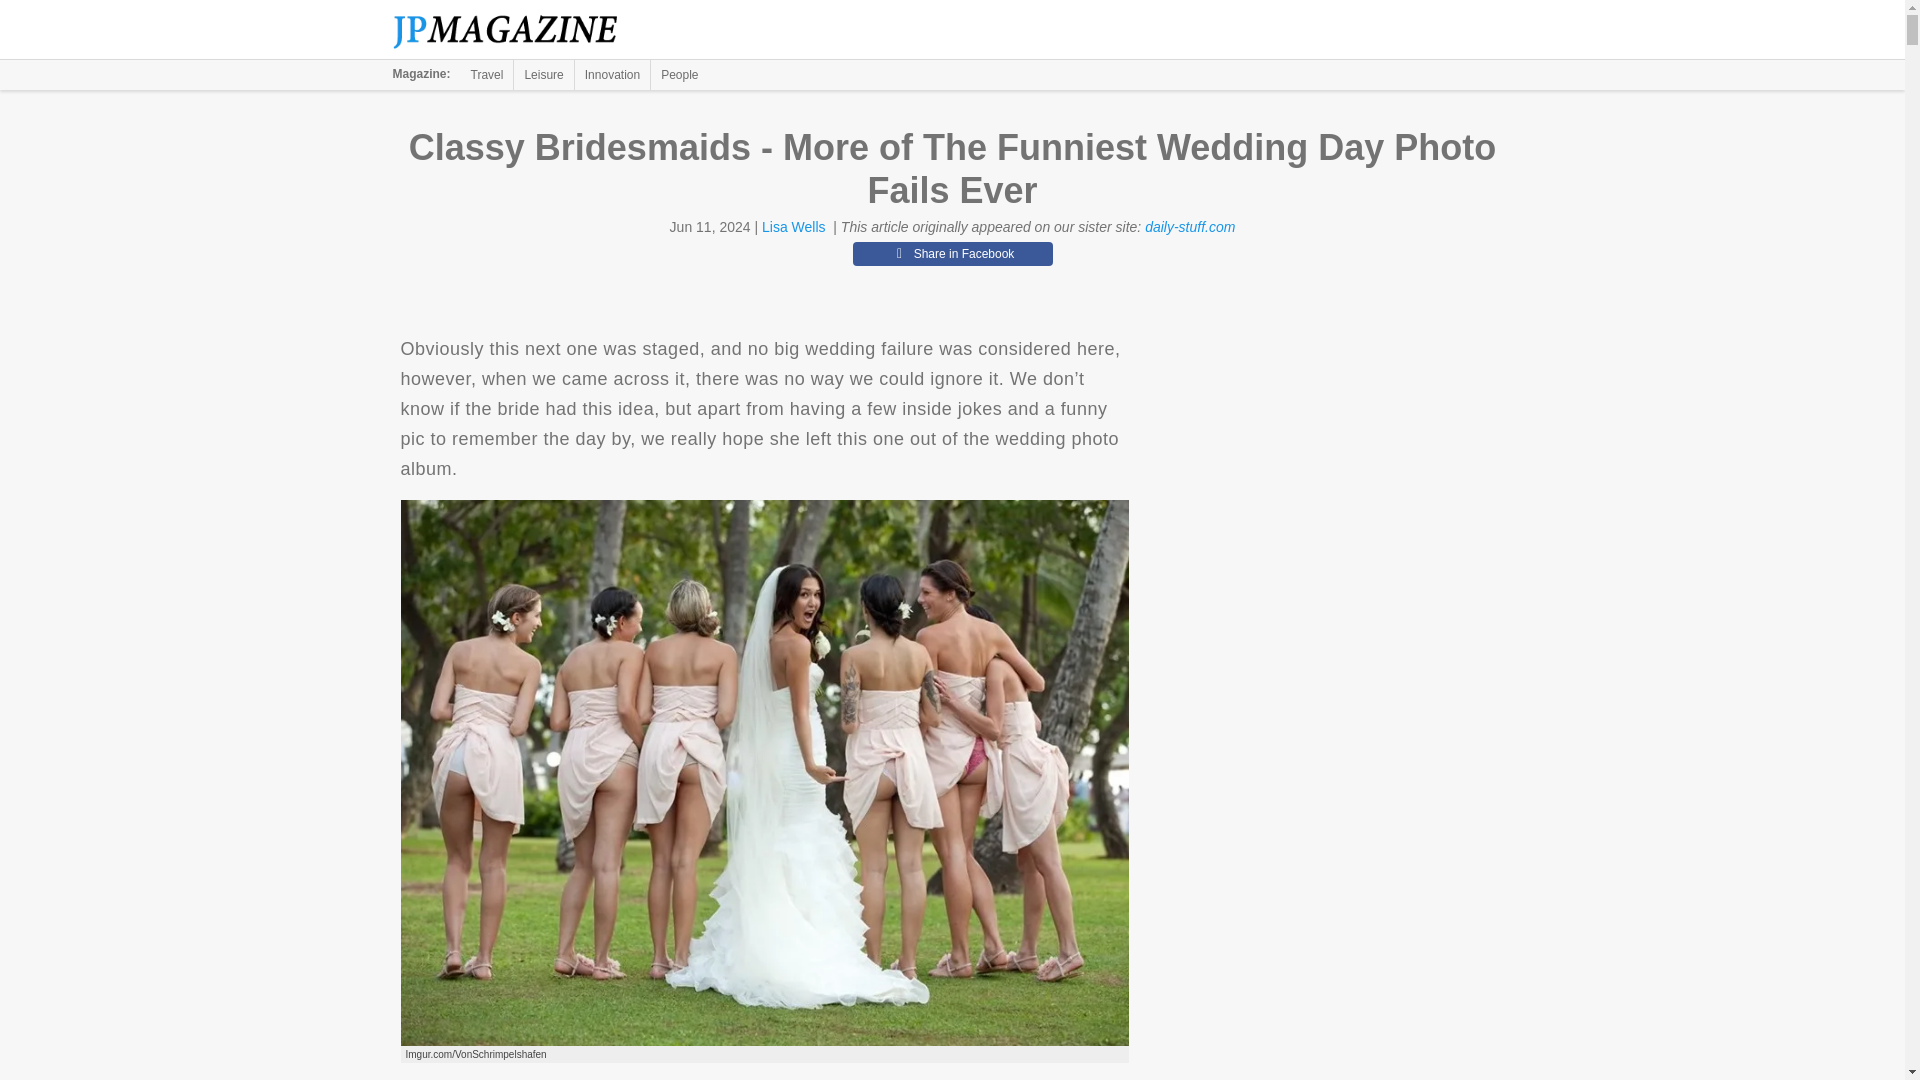  I want to click on Lisa Wells, so click(794, 227).